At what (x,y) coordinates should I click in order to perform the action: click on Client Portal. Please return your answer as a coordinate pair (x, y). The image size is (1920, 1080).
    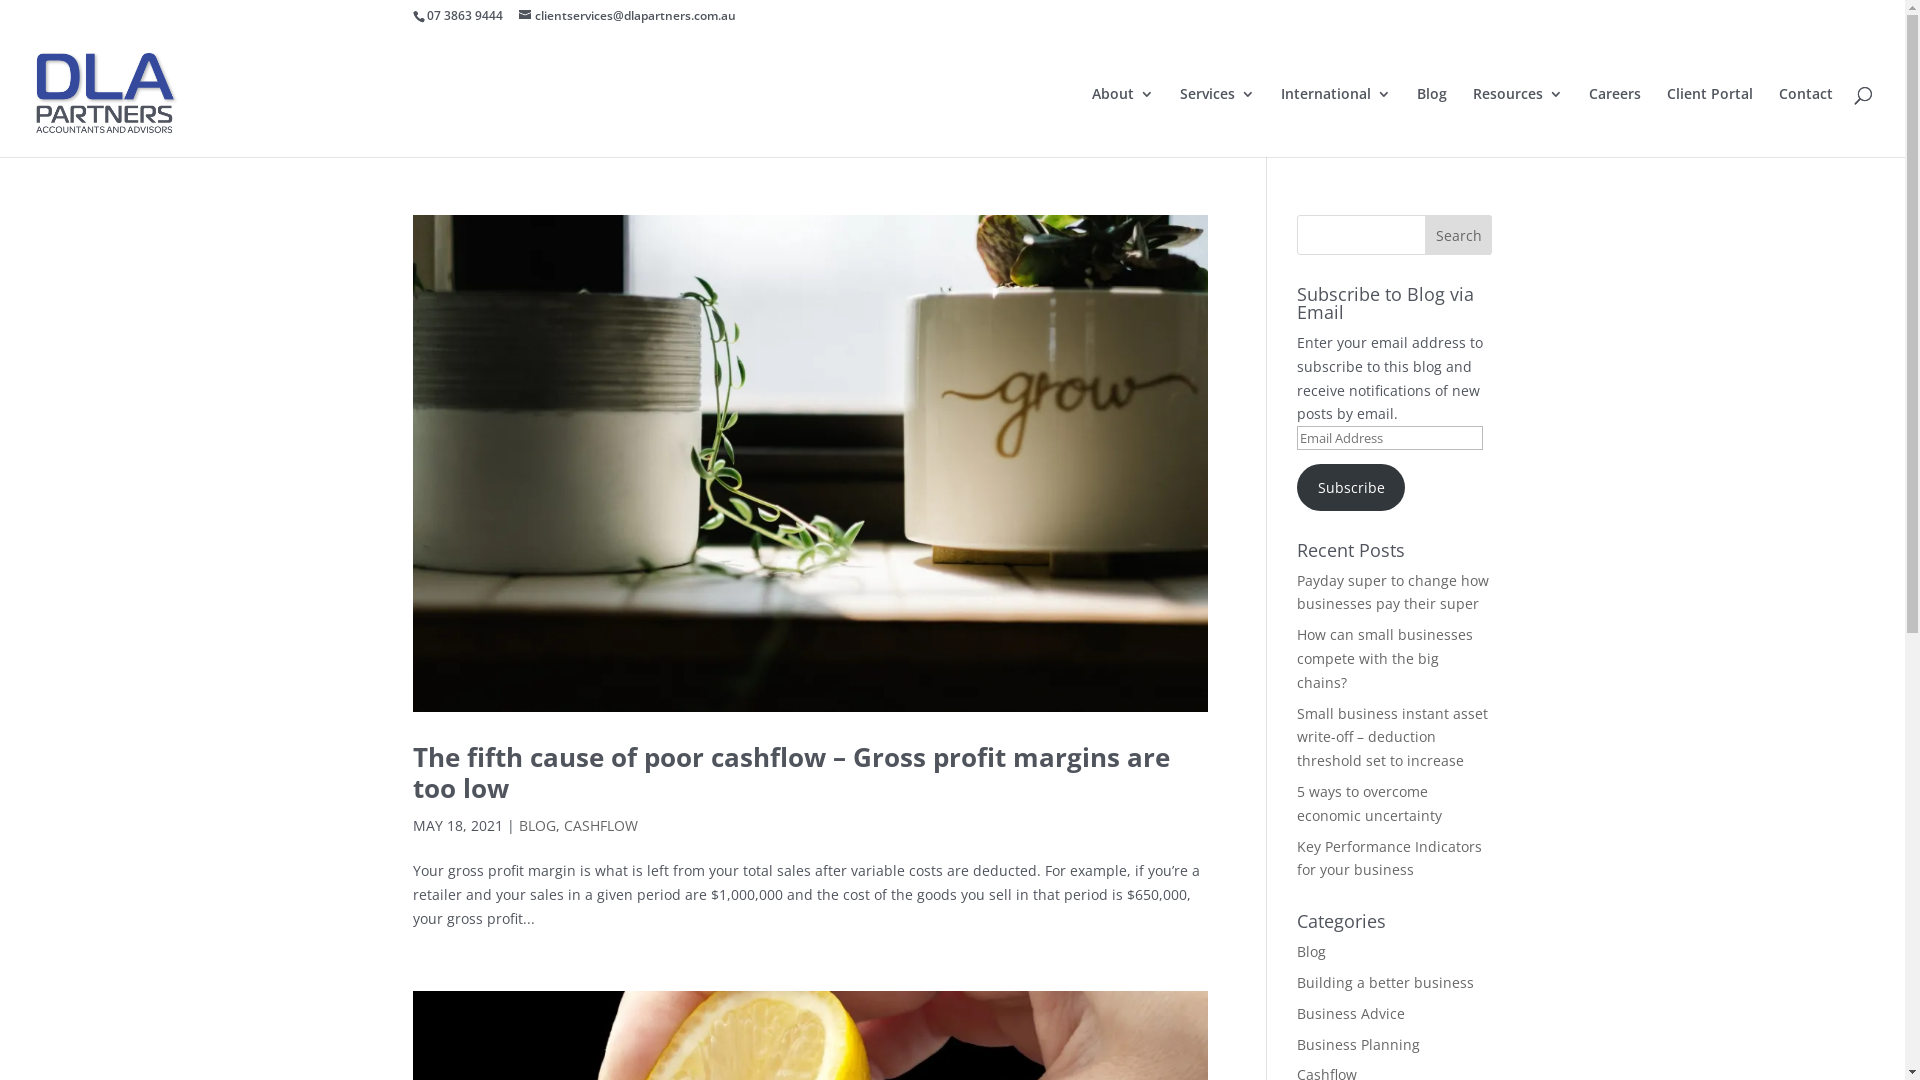
    Looking at the image, I should click on (1710, 122).